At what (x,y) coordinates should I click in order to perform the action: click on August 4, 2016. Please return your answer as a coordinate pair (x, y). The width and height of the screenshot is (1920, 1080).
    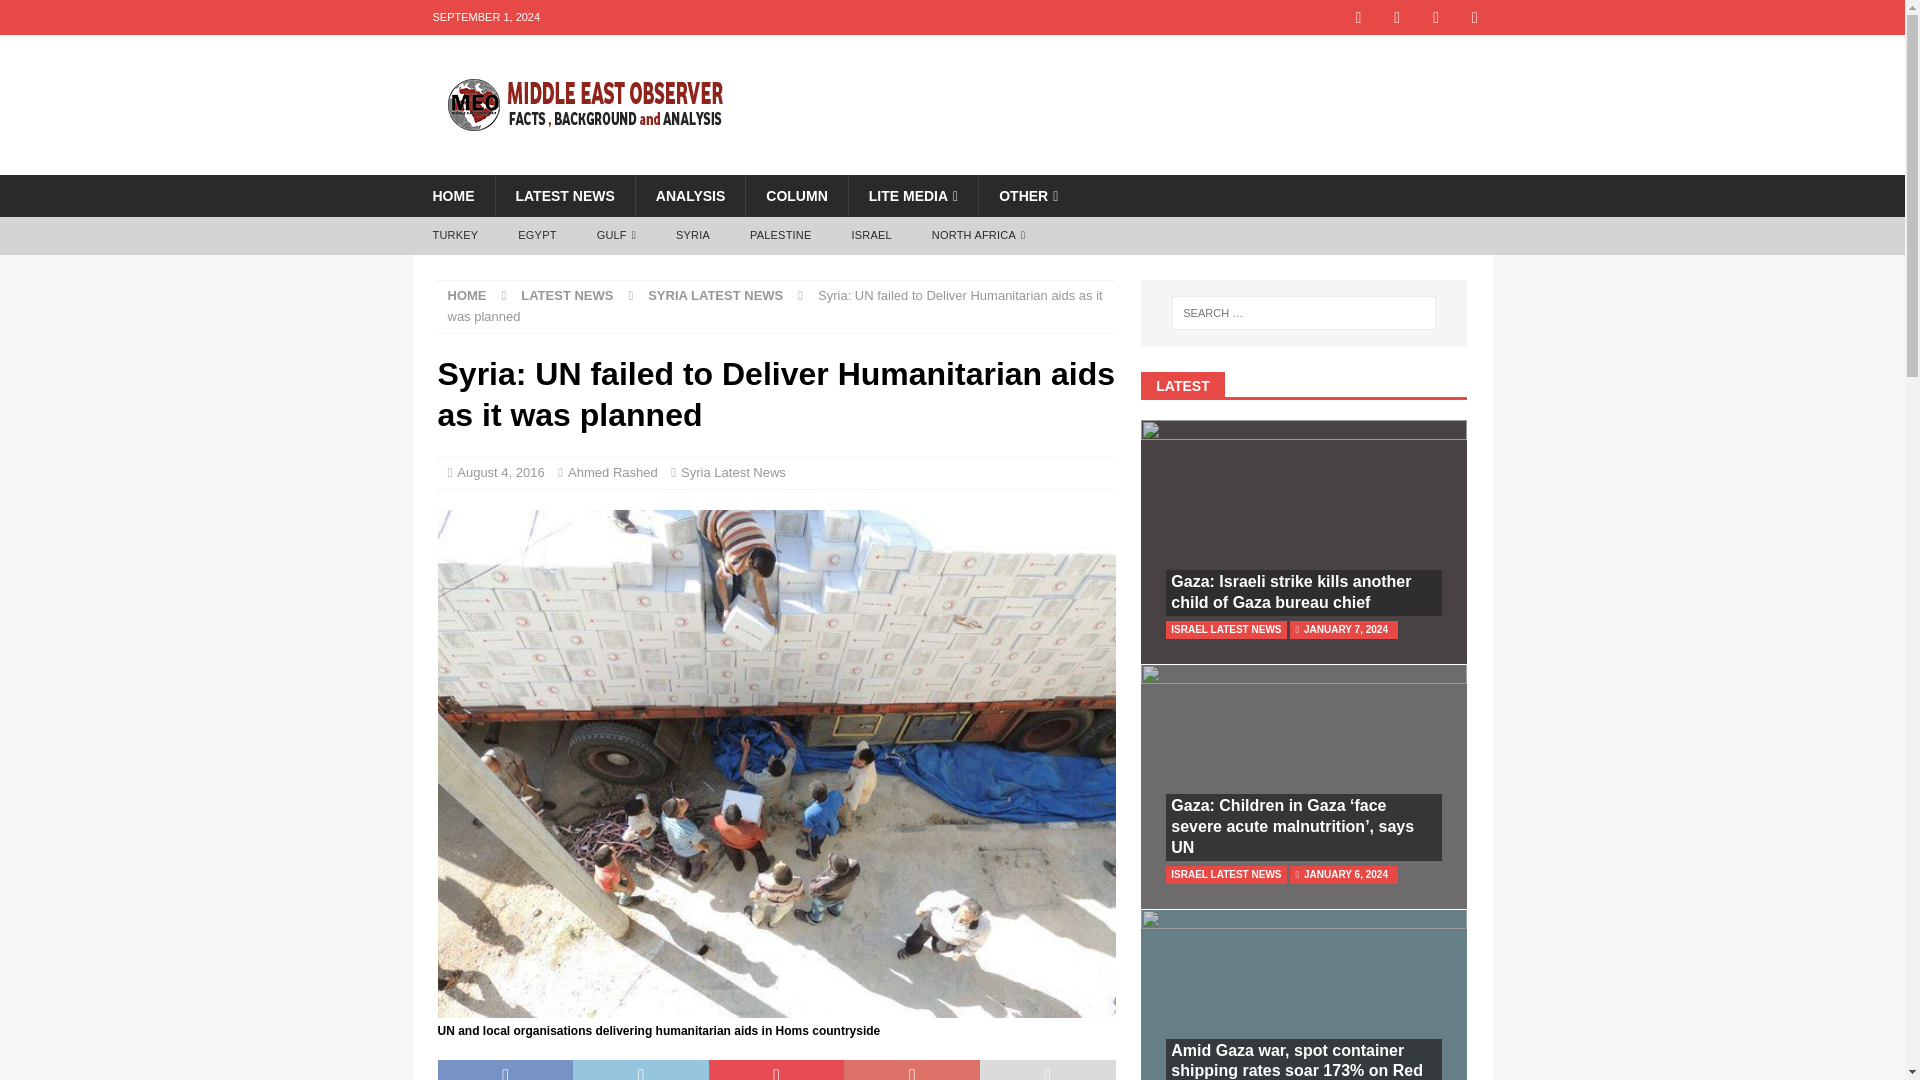
    Looking at the image, I should click on (500, 472).